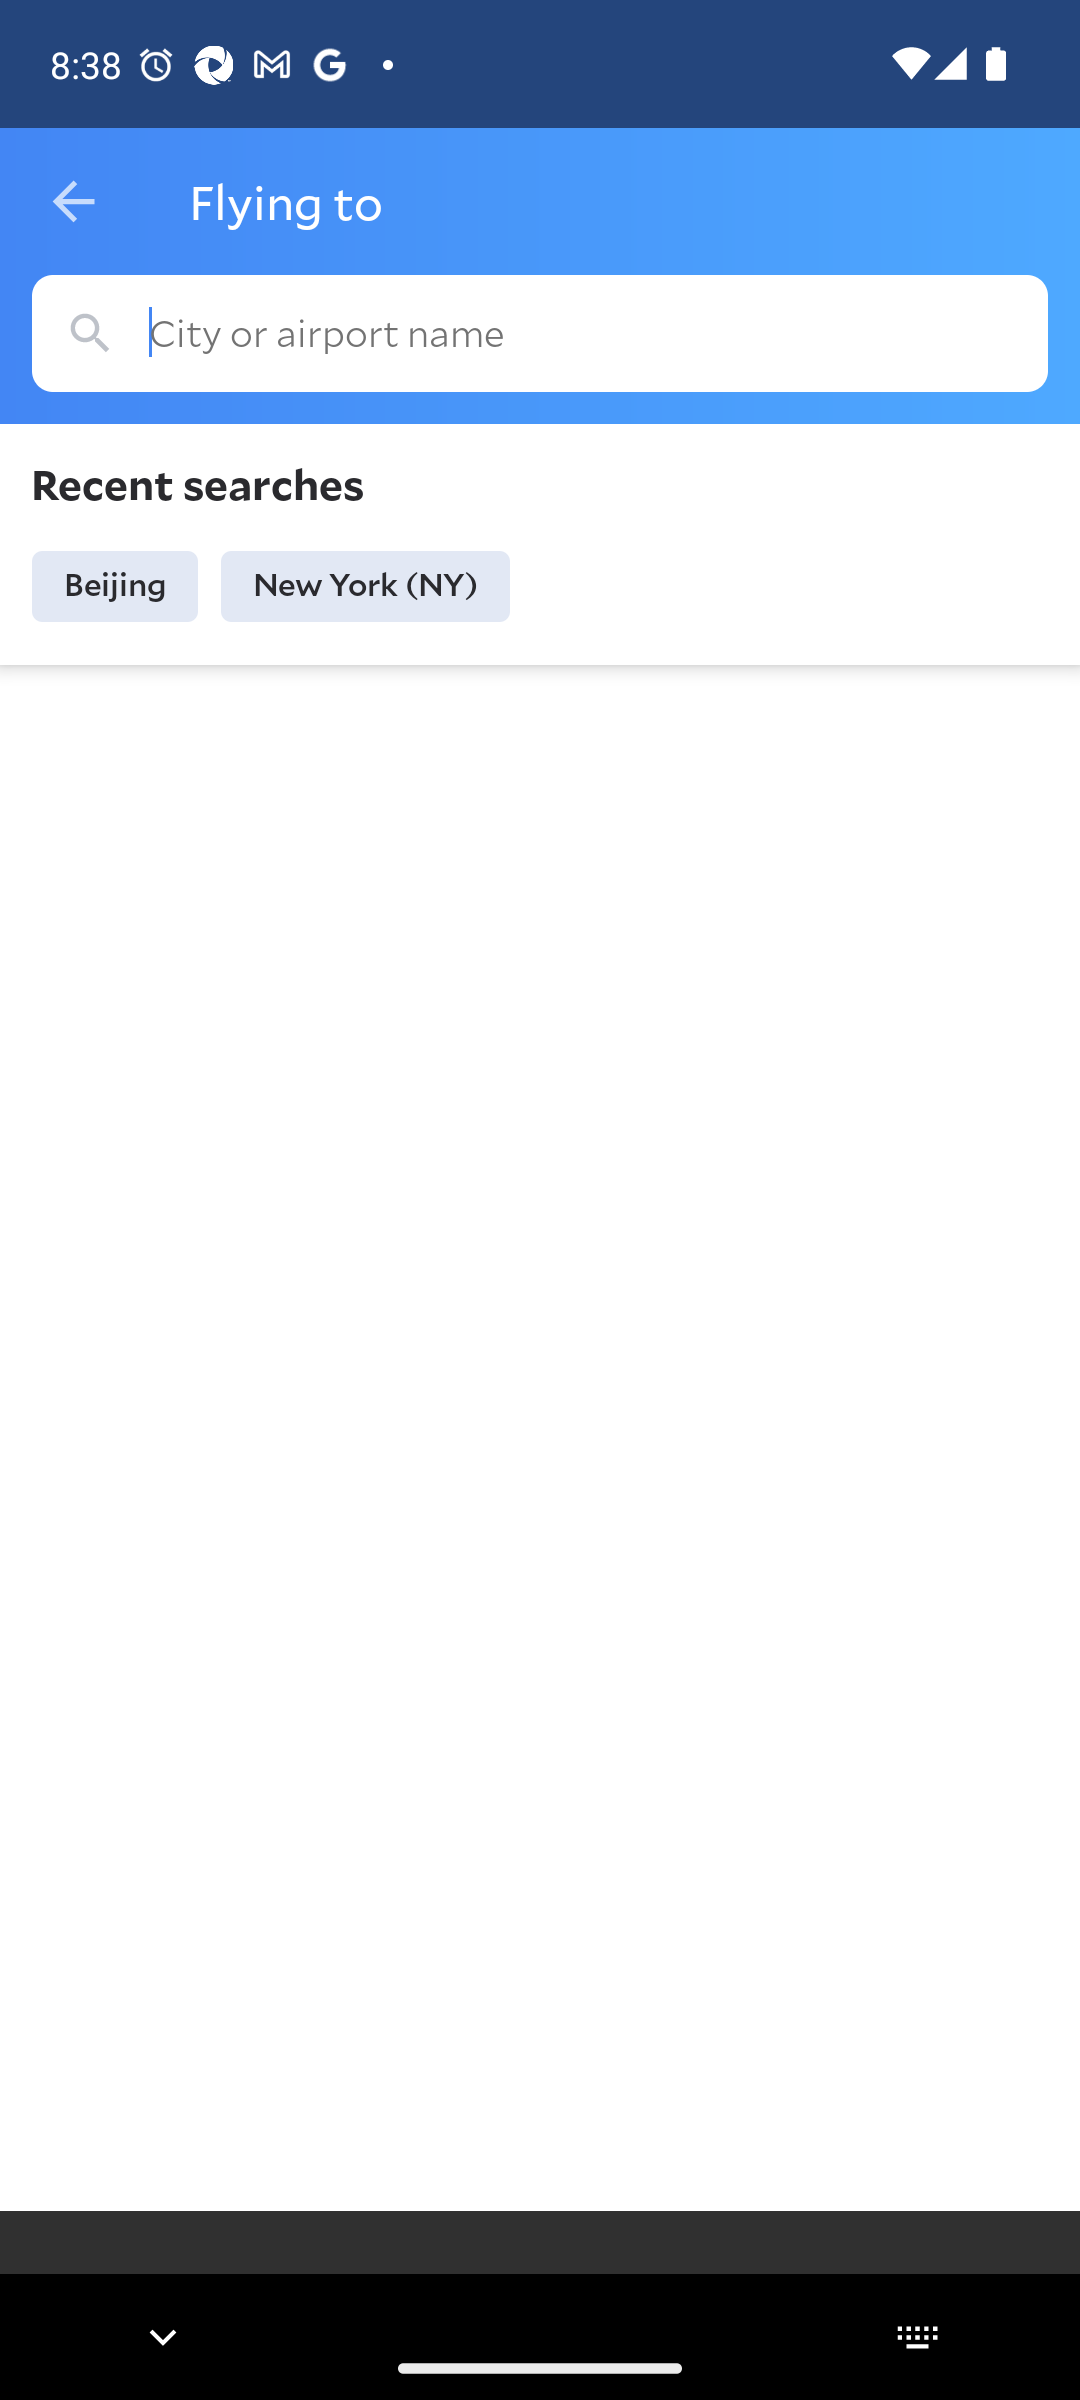 This screenshot has width=1080, height=2400. What do you see at coordinates (540, 334) in the screenshot?
I see `City or airport name` at bounding box center [540, 334].